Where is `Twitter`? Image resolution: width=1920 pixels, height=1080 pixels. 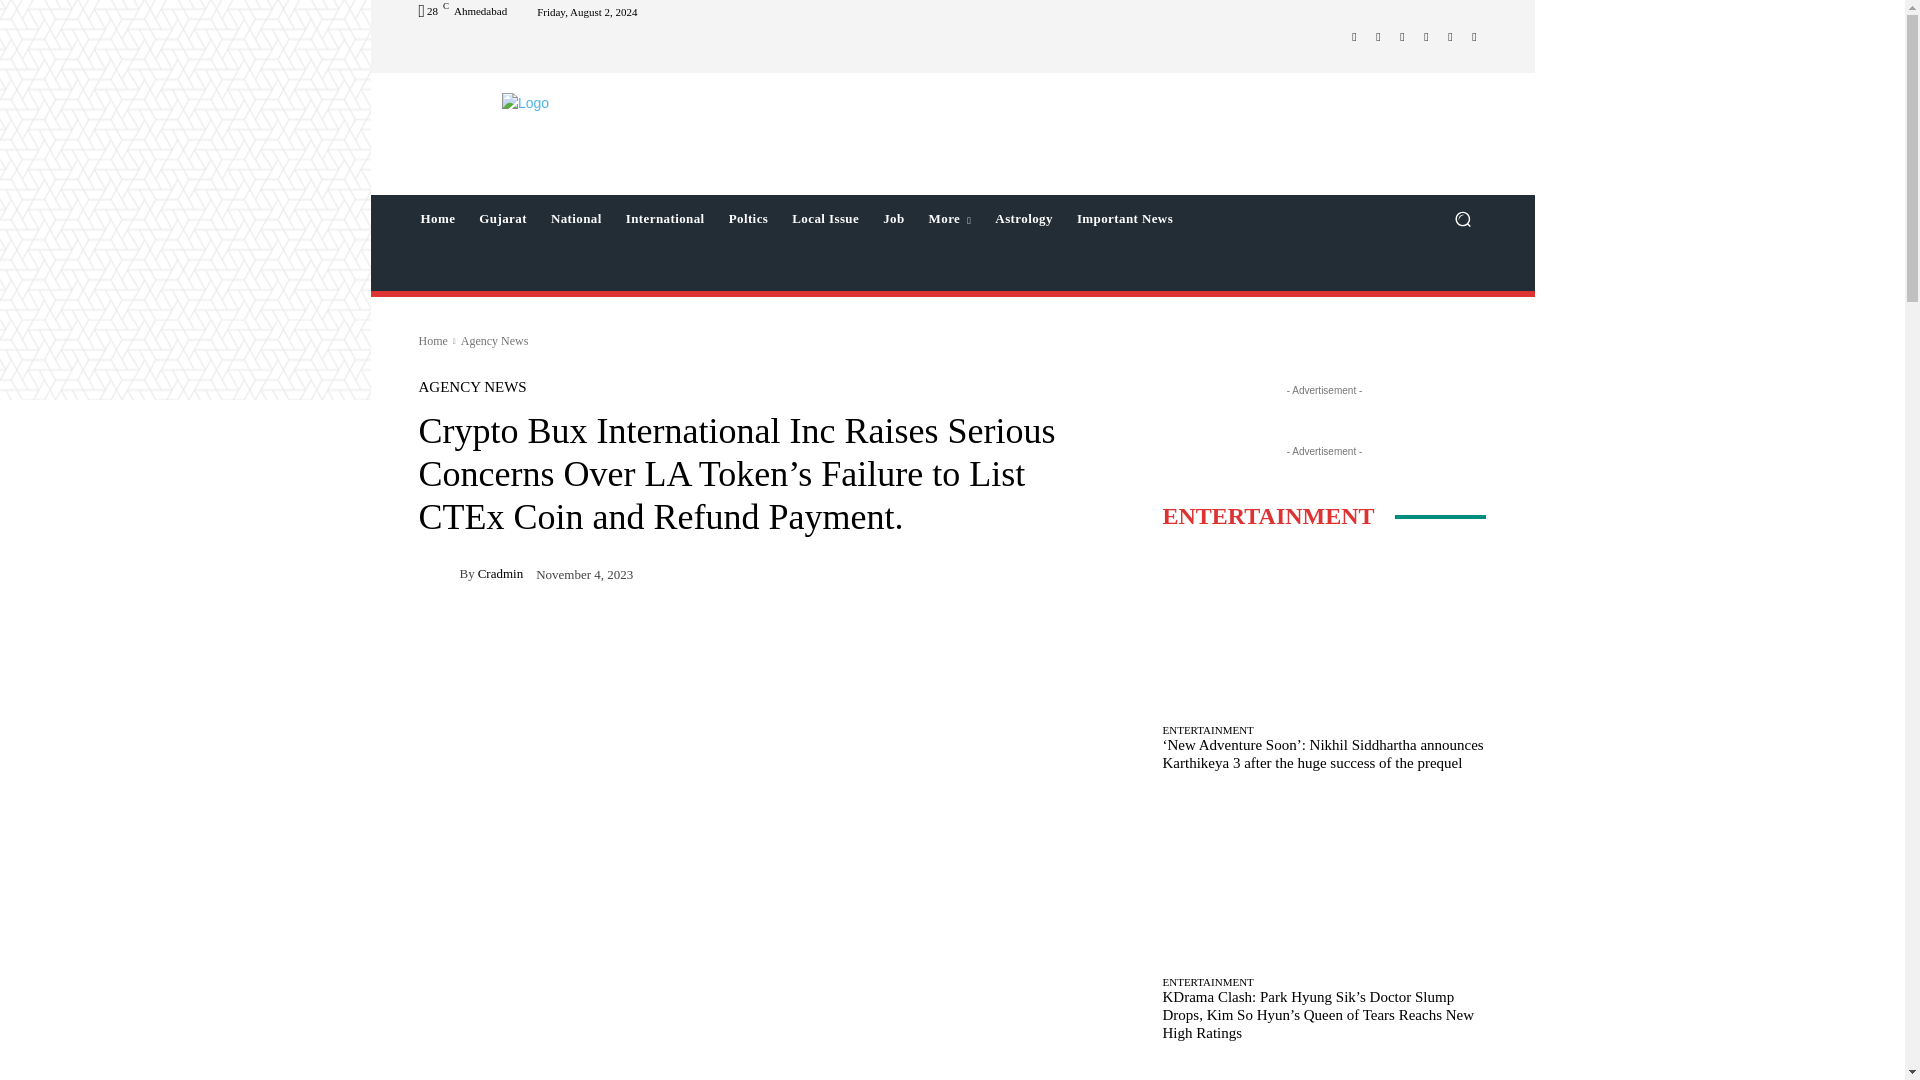
Twitter is located at coordinates (1426, 35).